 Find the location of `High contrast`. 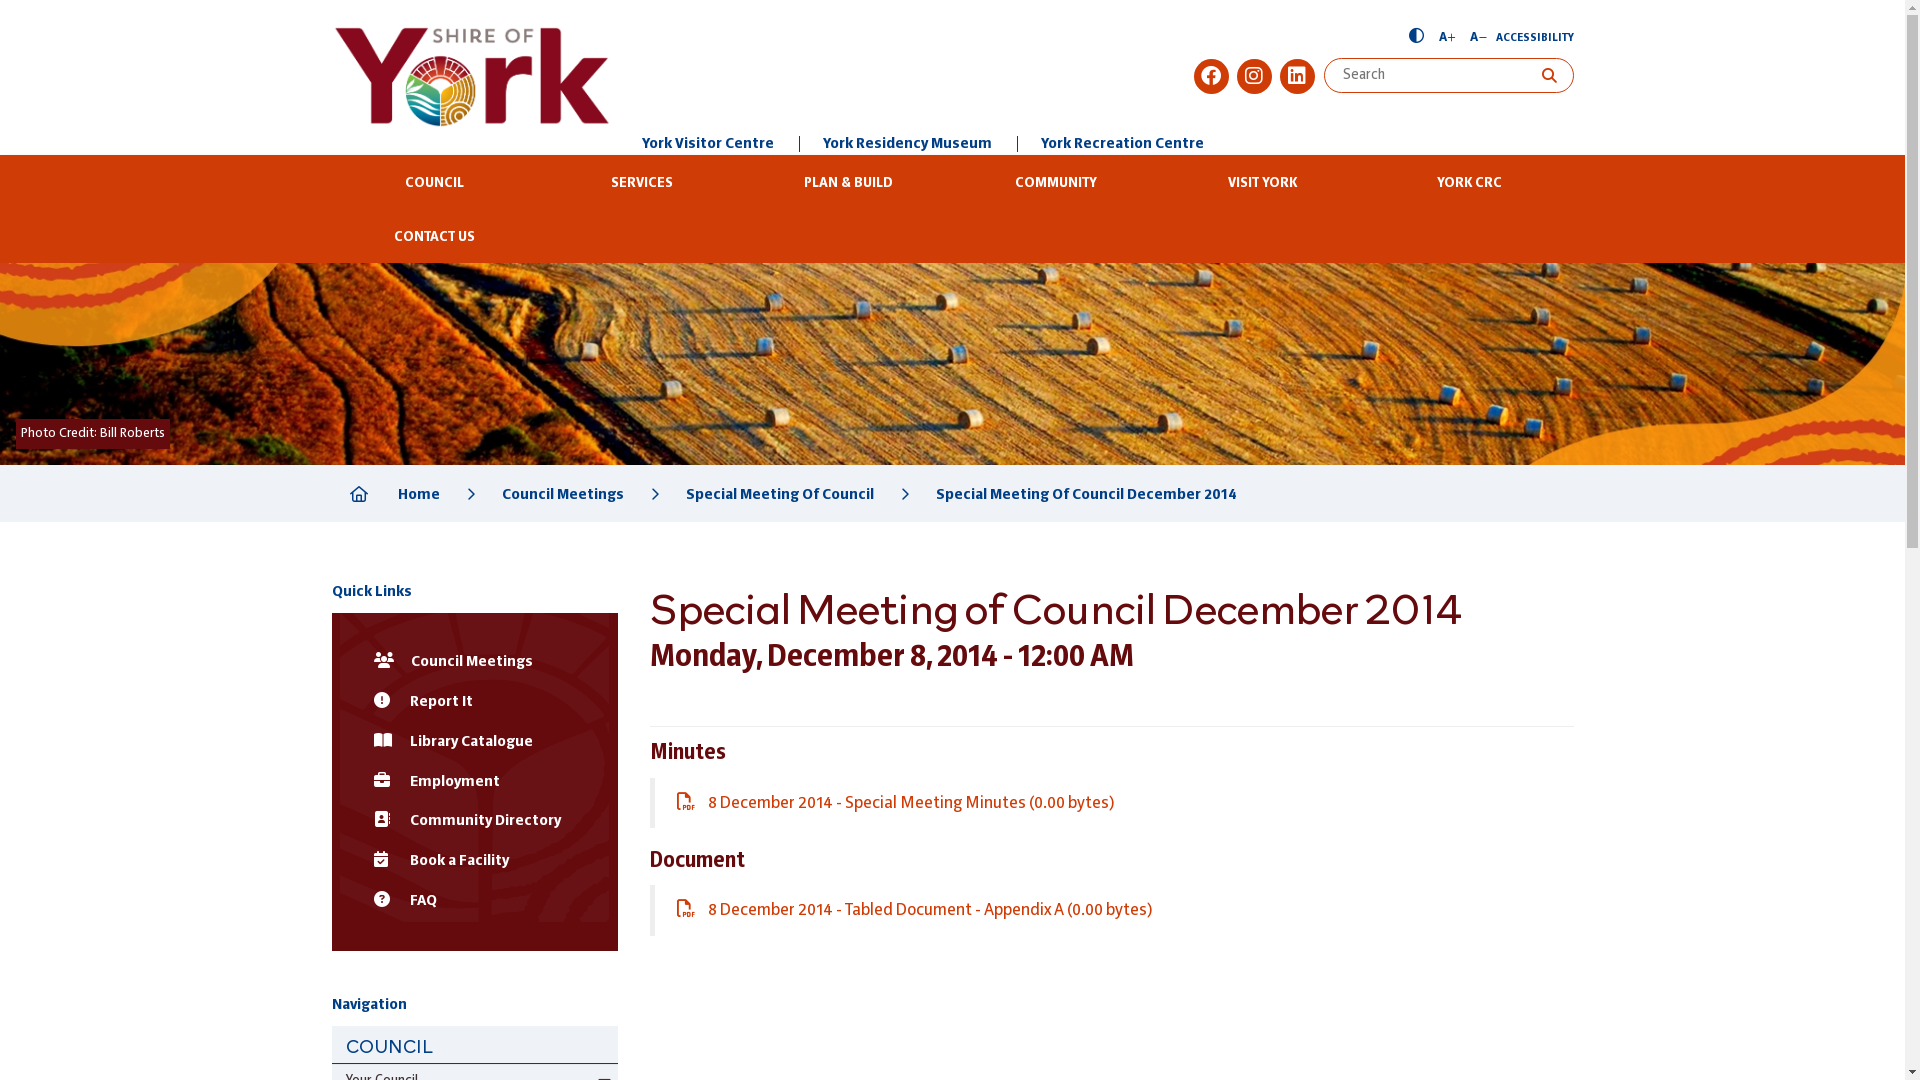

High contrast is located at coordinates (1416, 38).